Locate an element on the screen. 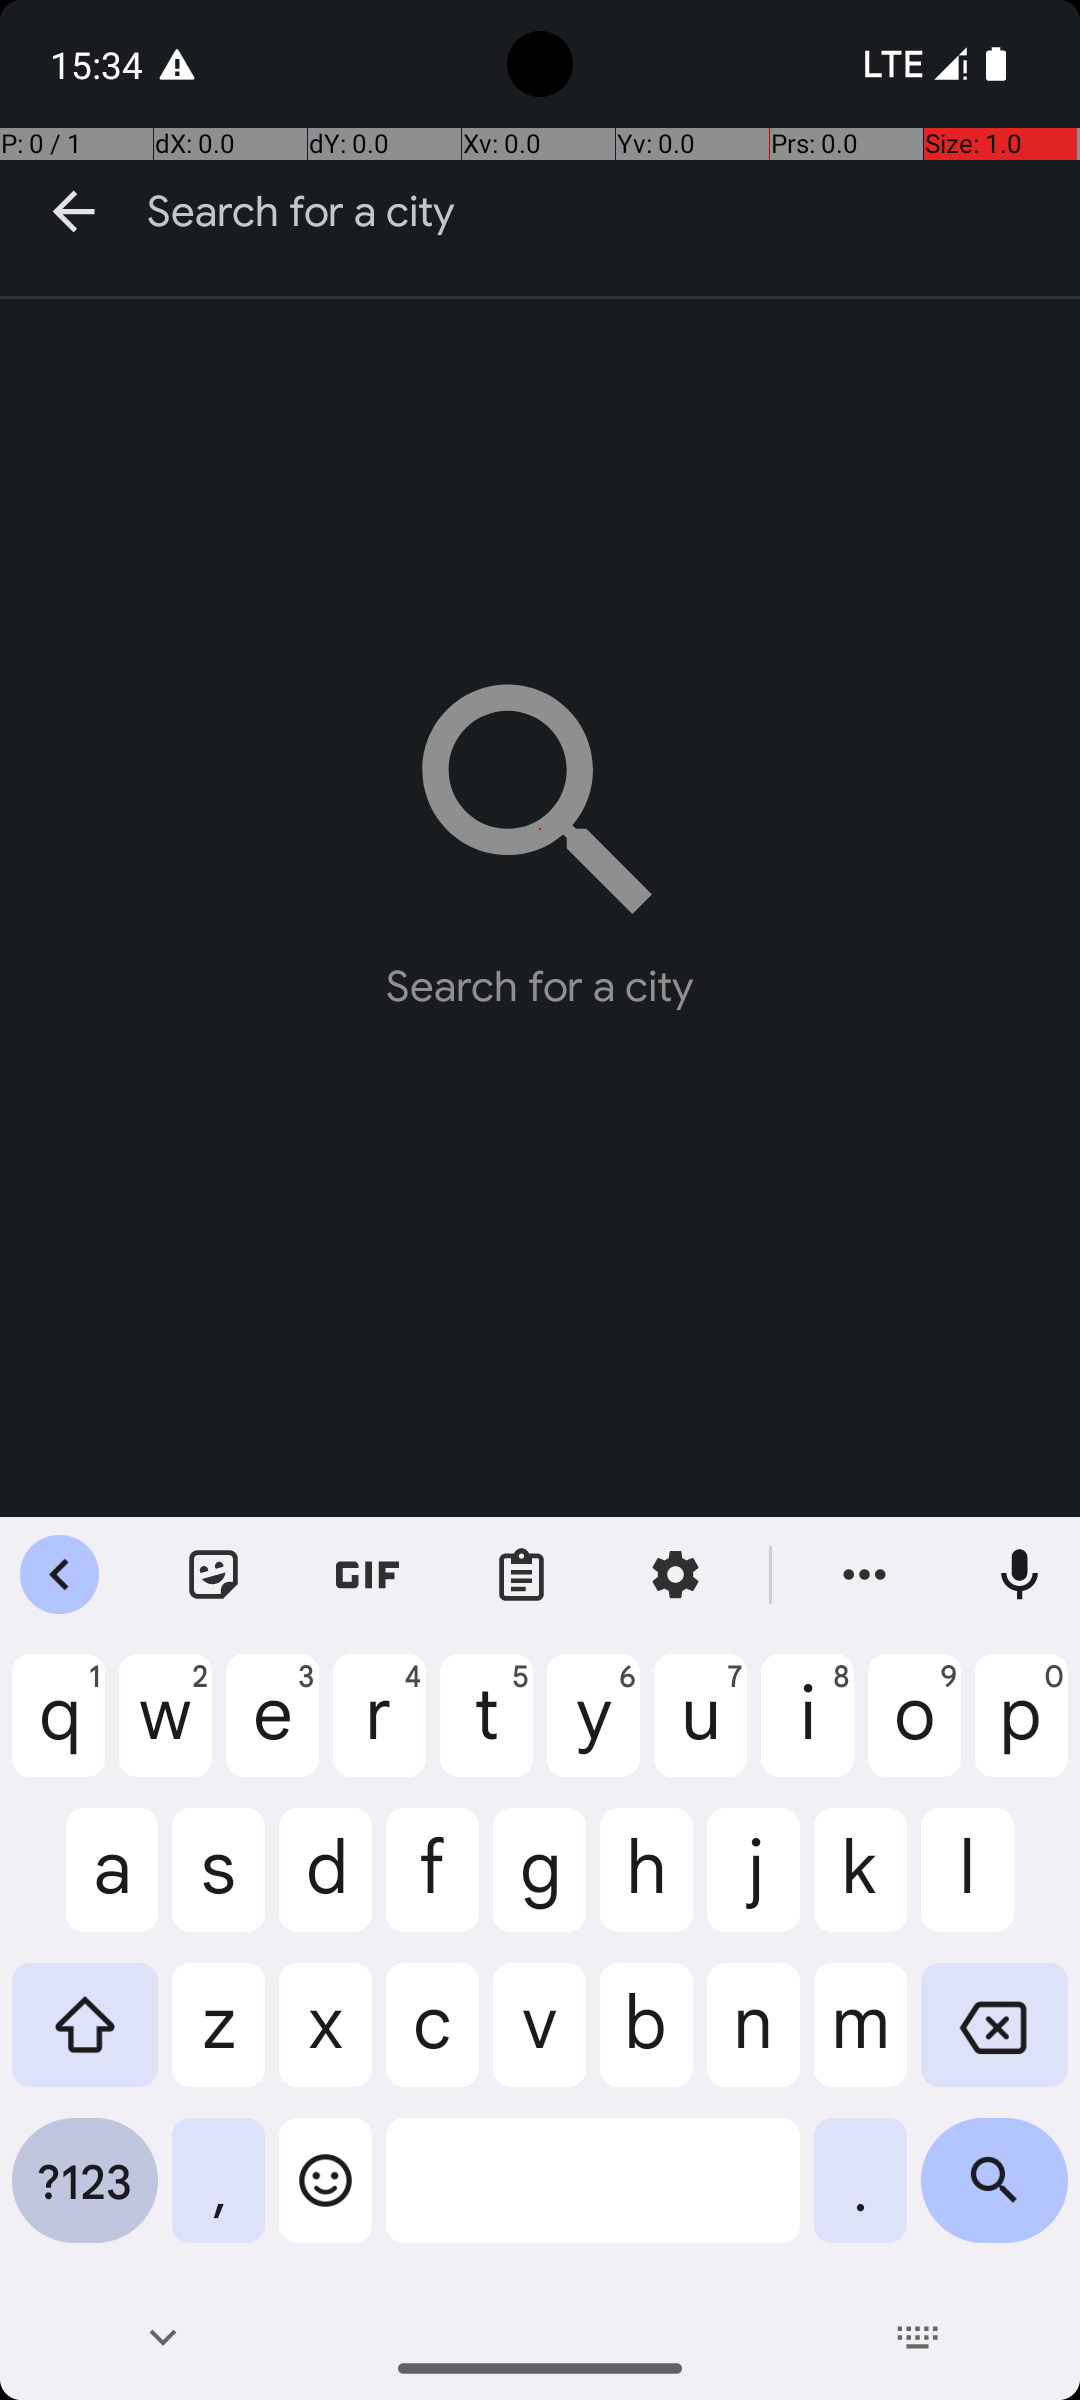 This screenshot has height=2400, width=1080. n is located at coordinates (754, 2040).